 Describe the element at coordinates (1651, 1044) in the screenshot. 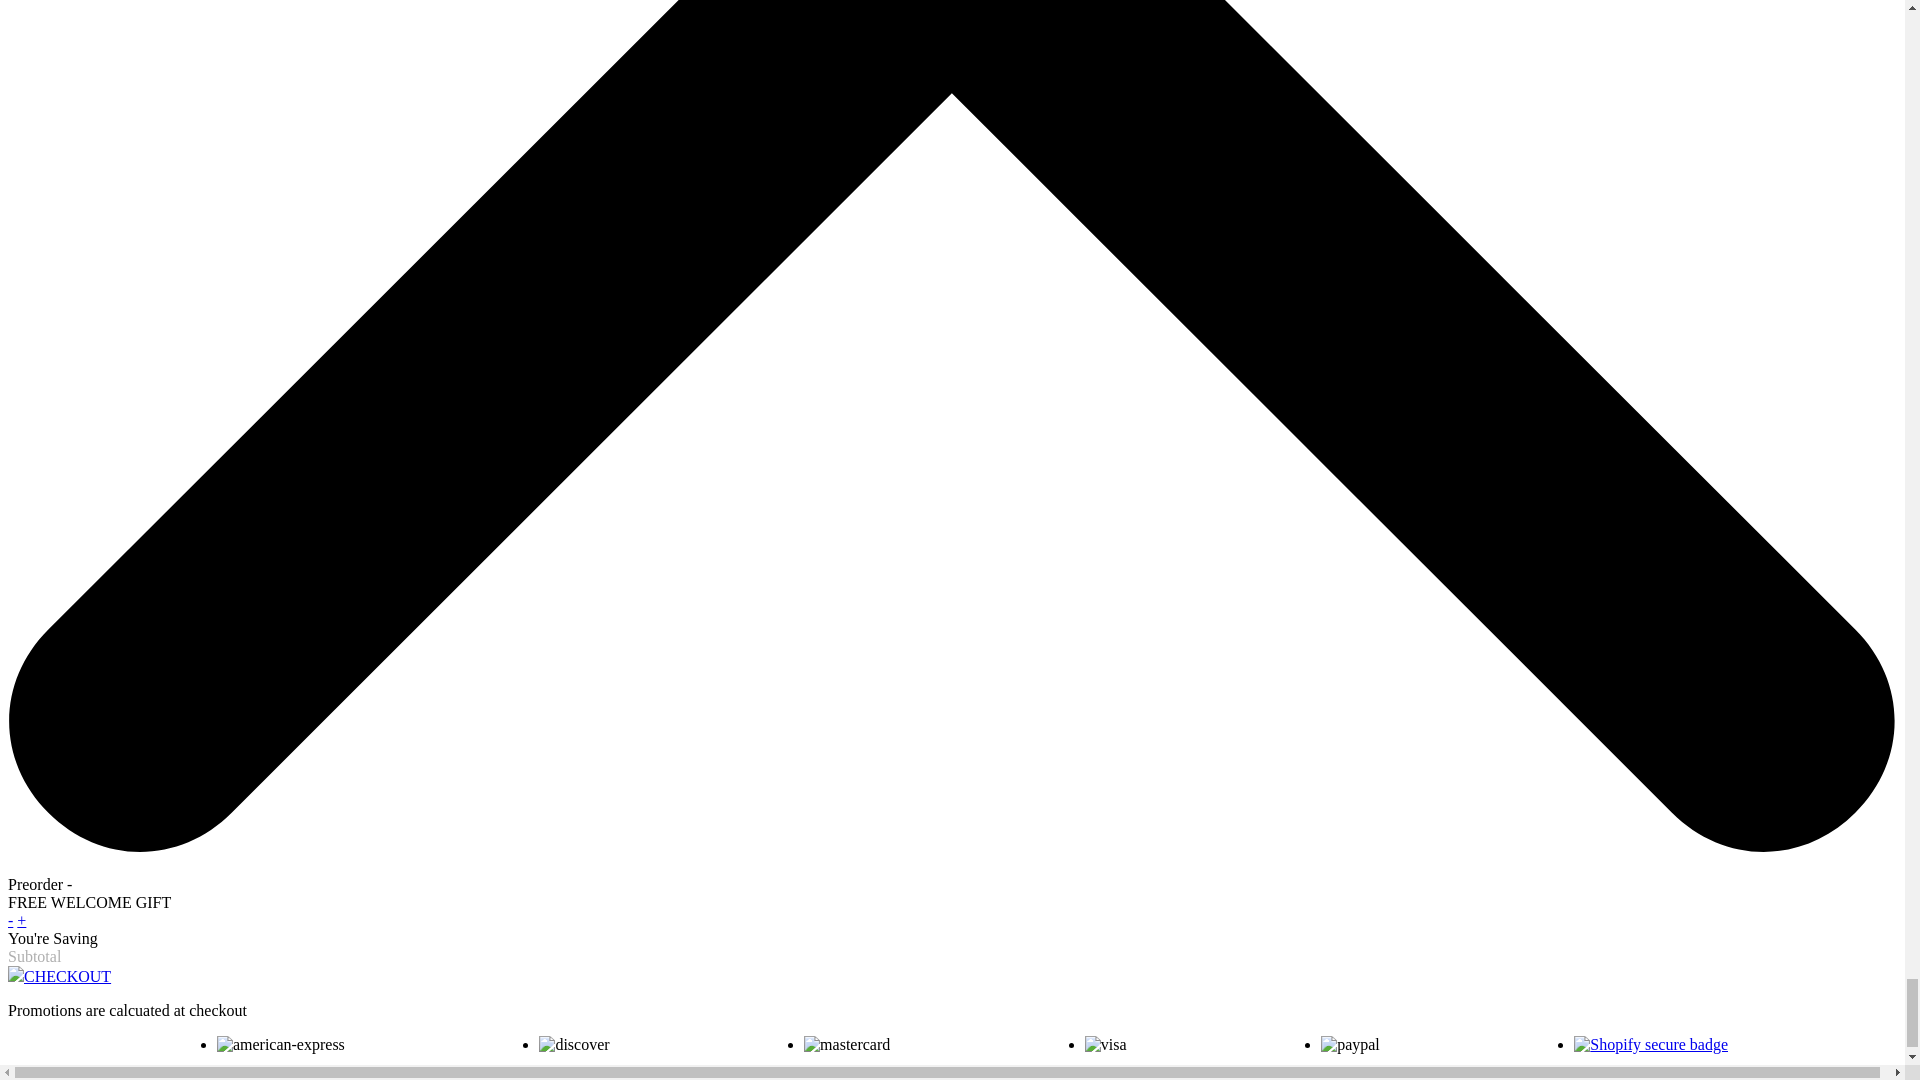

I see `This online store is secured by Shopify` at that location.